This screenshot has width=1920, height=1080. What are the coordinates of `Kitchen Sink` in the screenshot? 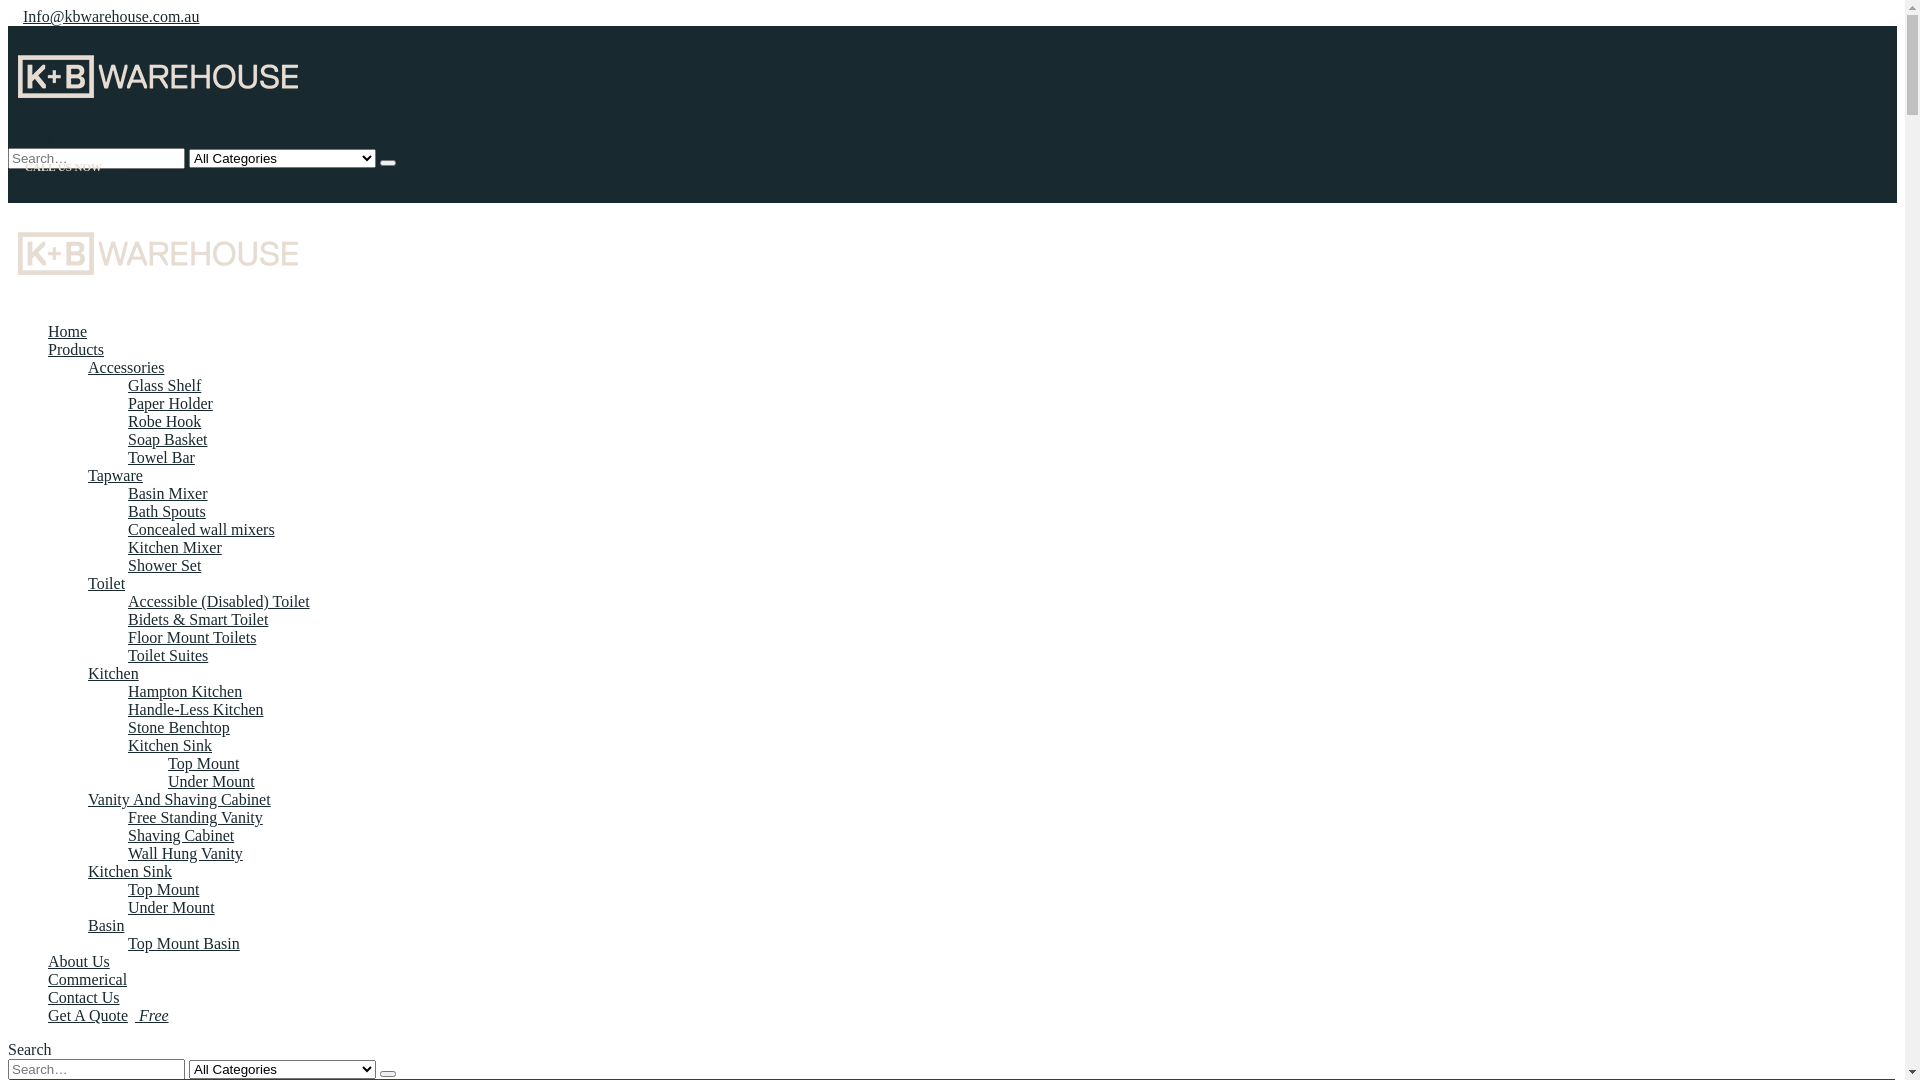 It's located at (130, 972).